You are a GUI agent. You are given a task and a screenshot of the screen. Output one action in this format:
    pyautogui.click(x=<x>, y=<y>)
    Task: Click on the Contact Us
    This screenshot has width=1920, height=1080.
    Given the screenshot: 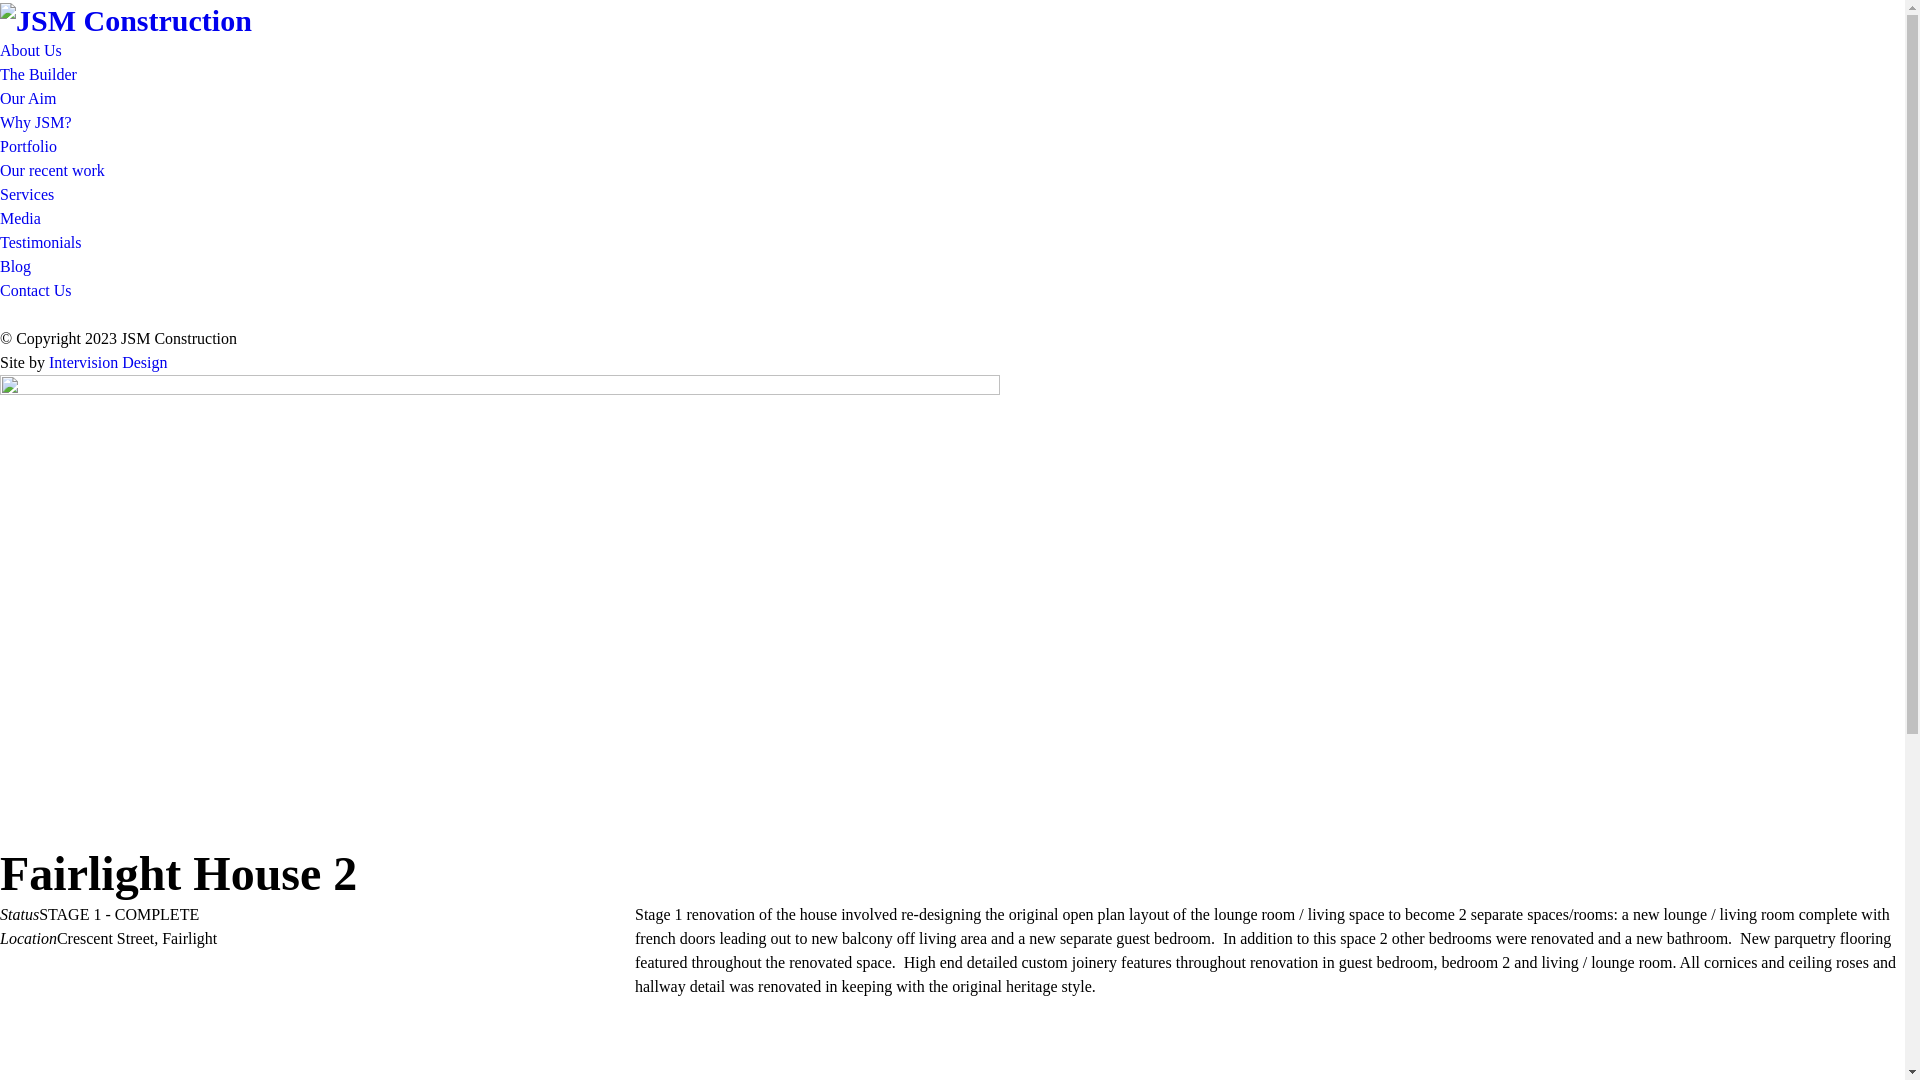 What is the action you would take?
    pyautogui.click(x=36, y=290)
    